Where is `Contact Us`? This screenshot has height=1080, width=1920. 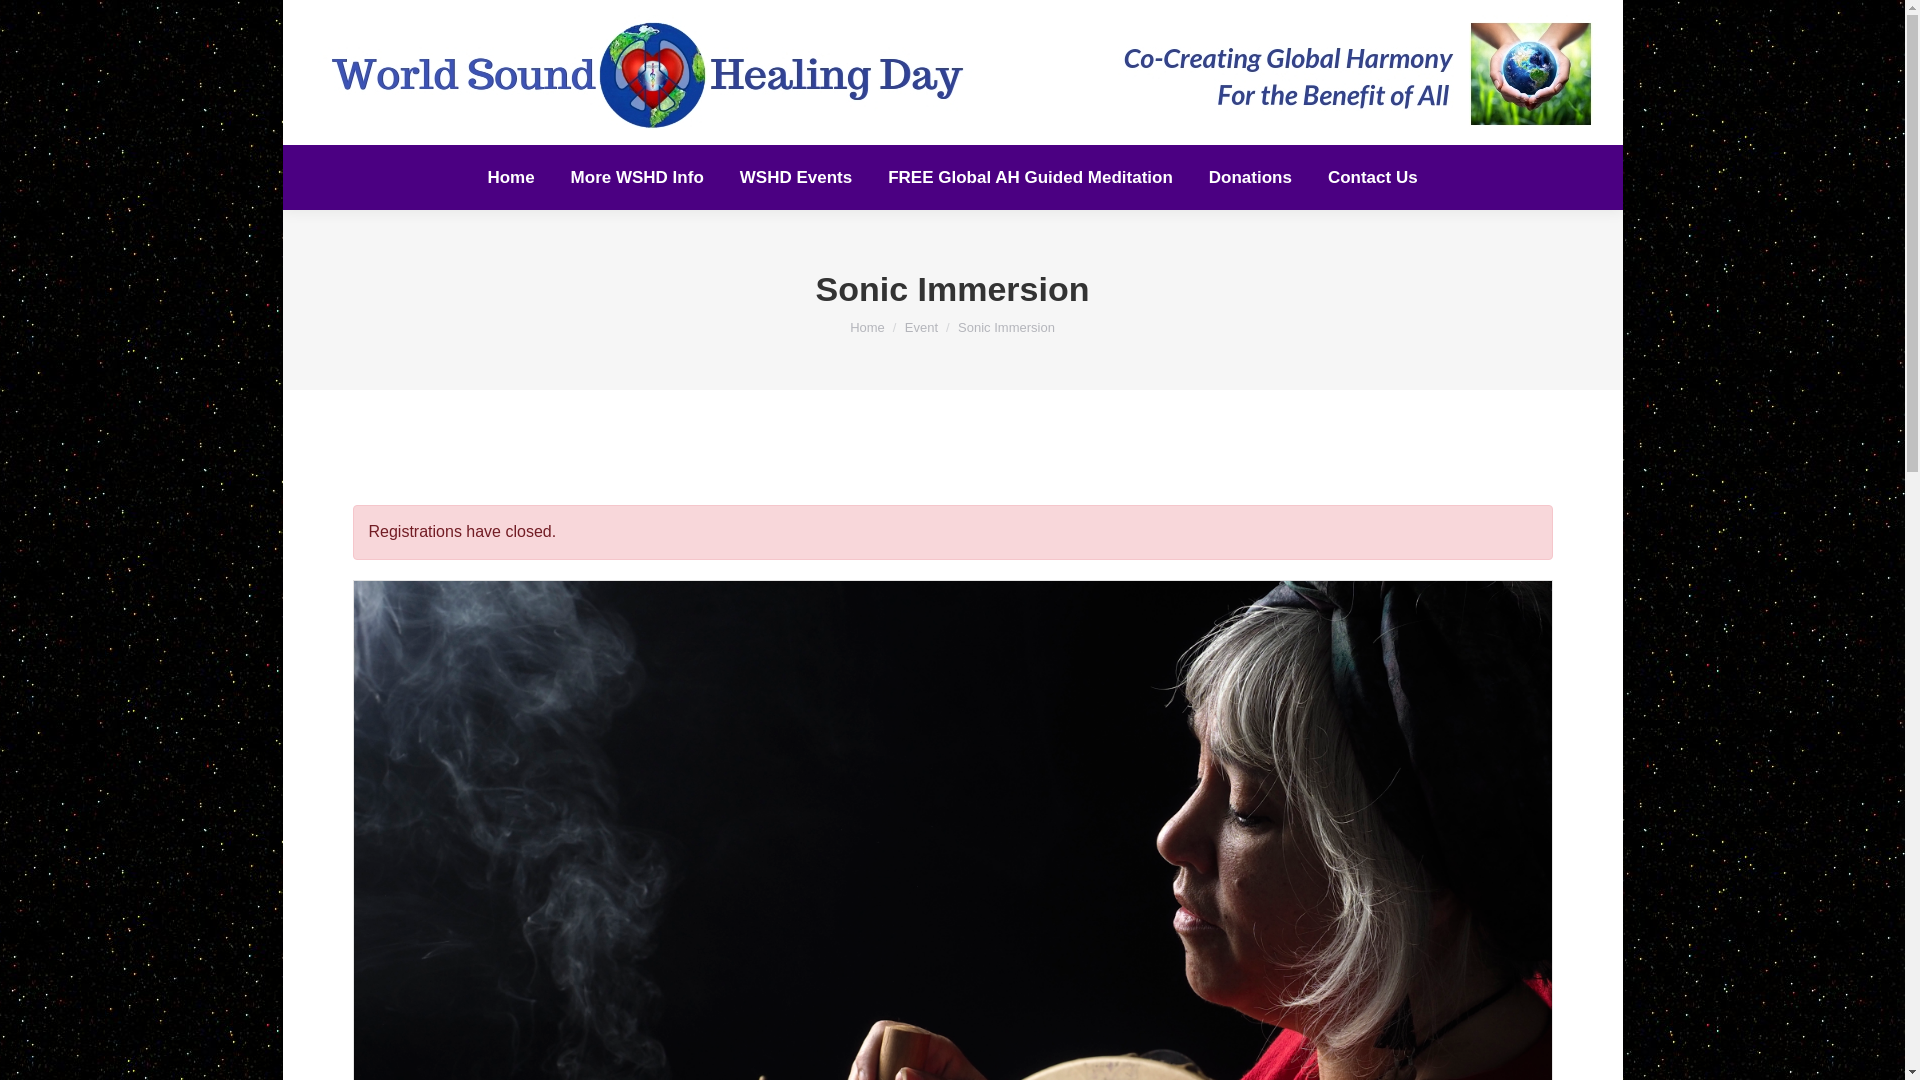
Contact Us is located at coordinates (1373, 178).